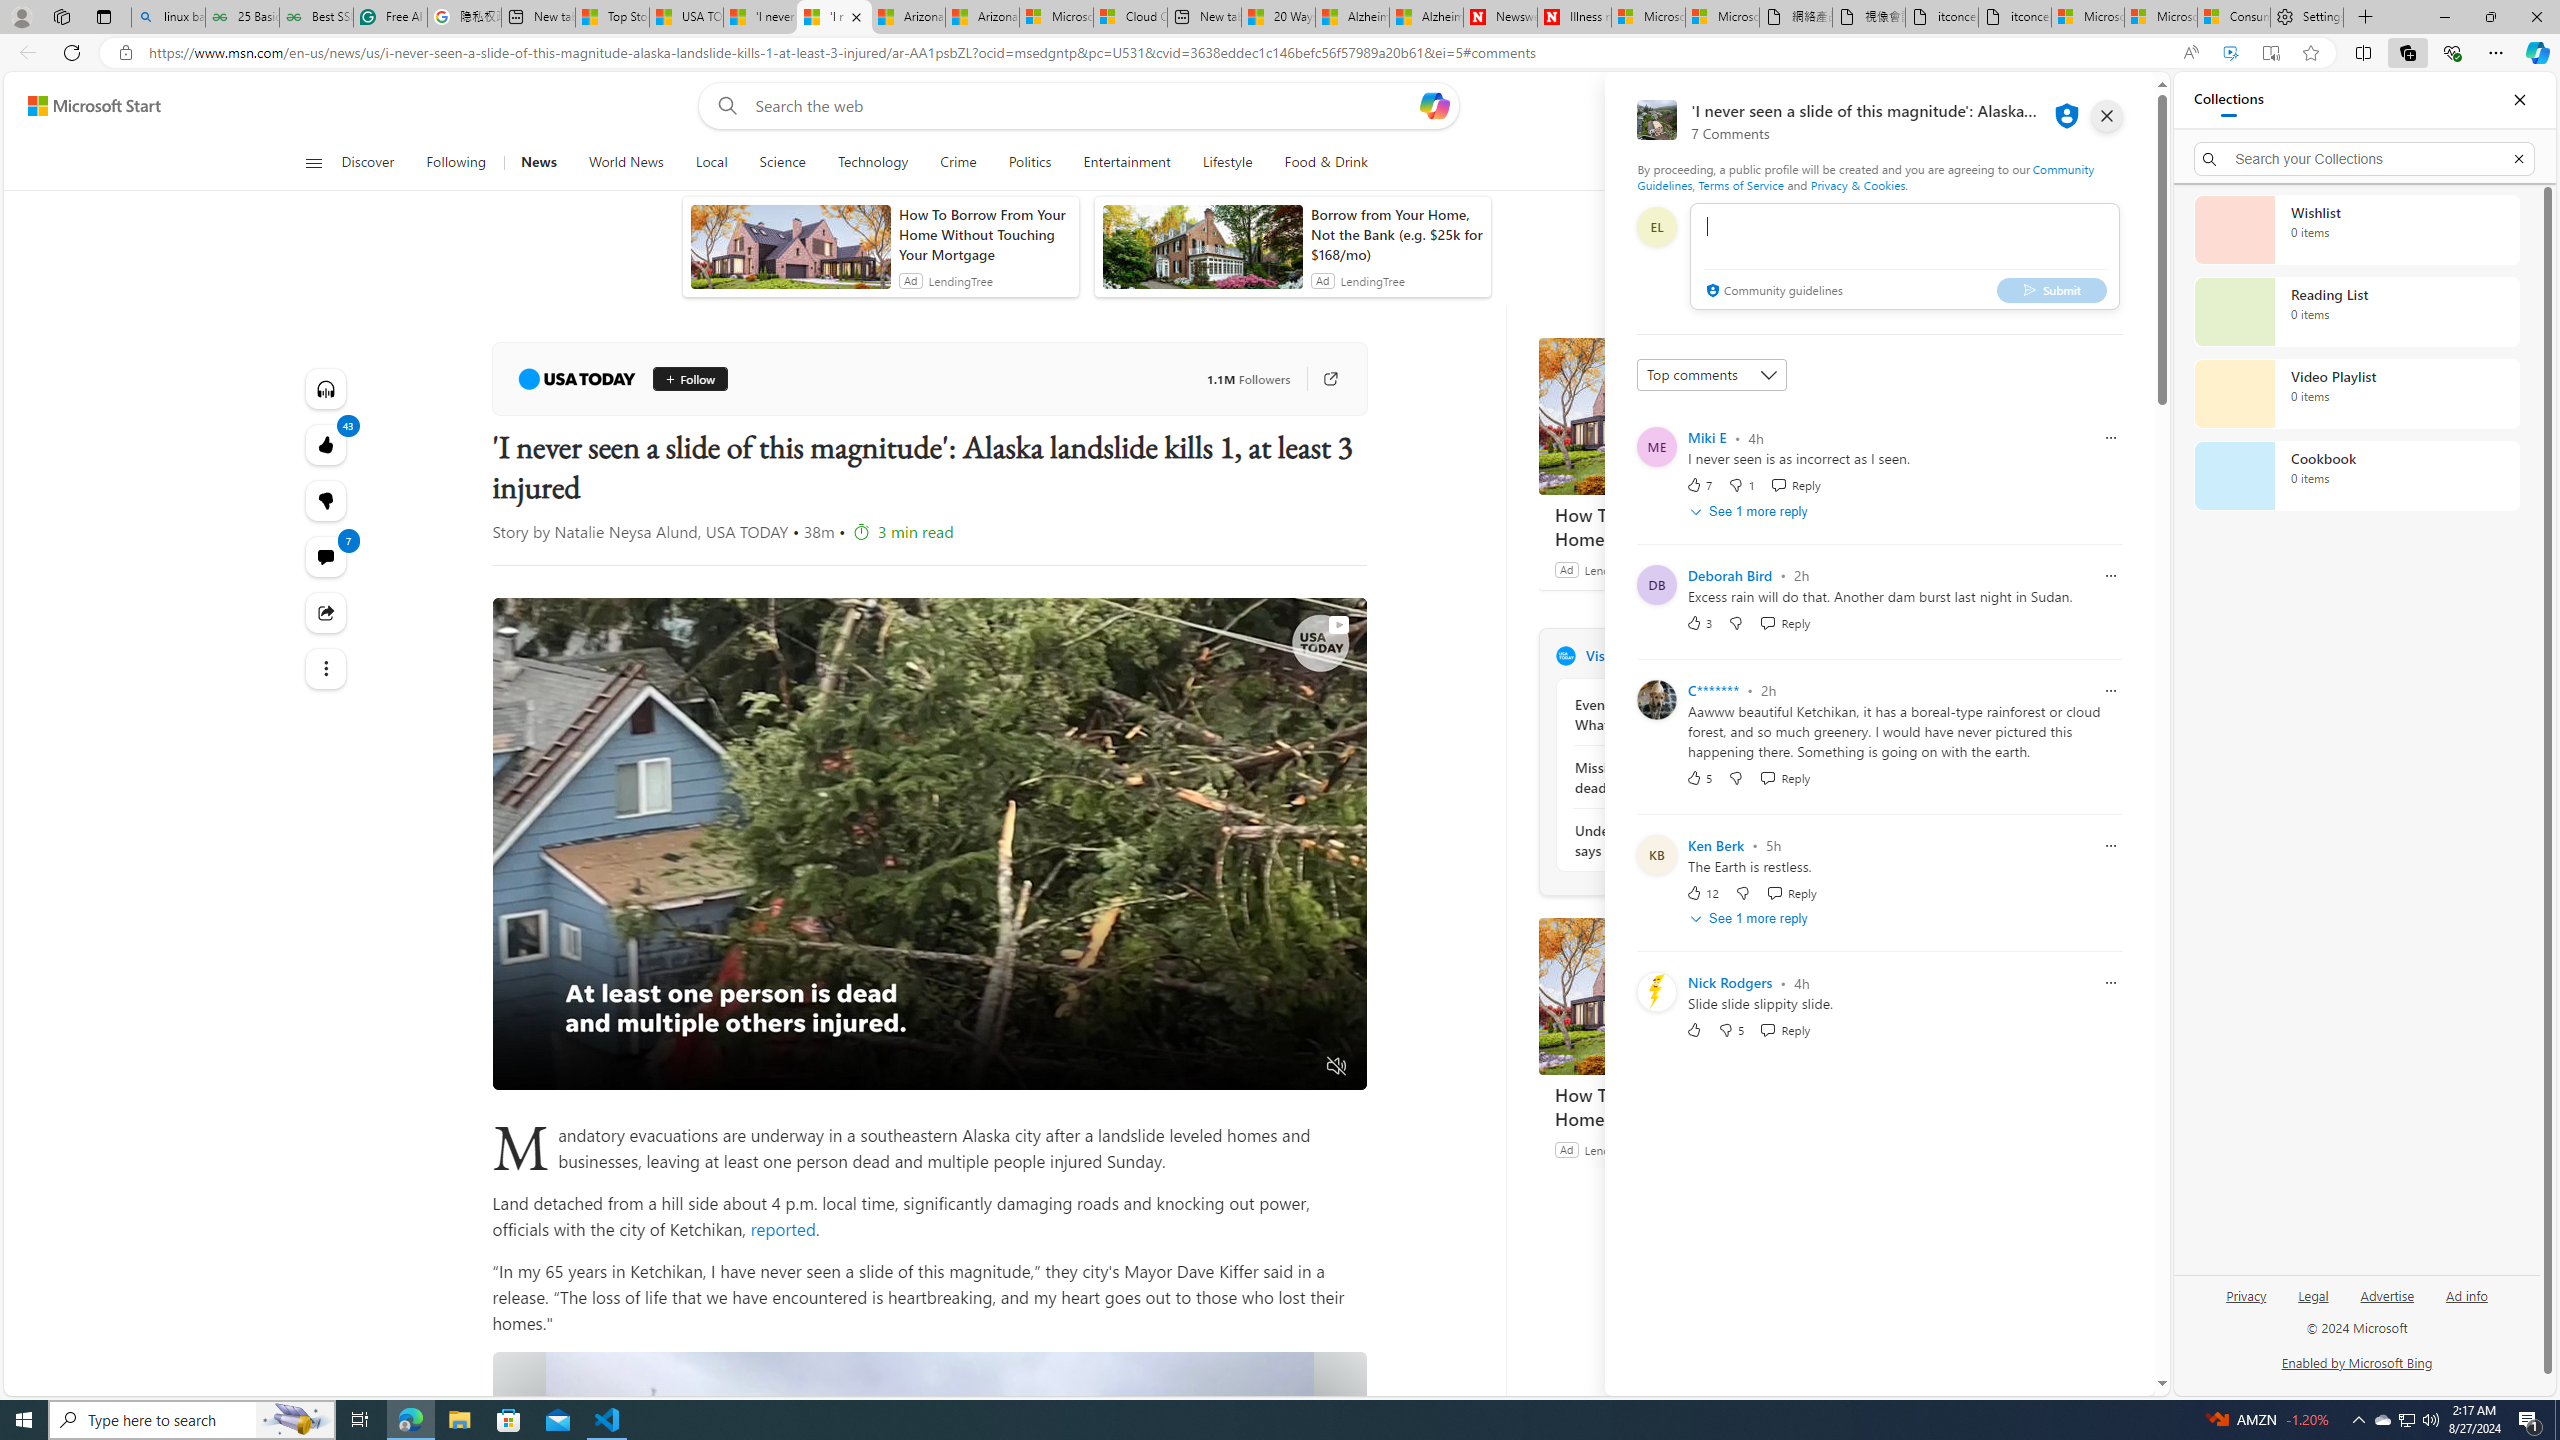  Describe the element at coordinates (324, 500) in the screenshot. I see `43` at that location.